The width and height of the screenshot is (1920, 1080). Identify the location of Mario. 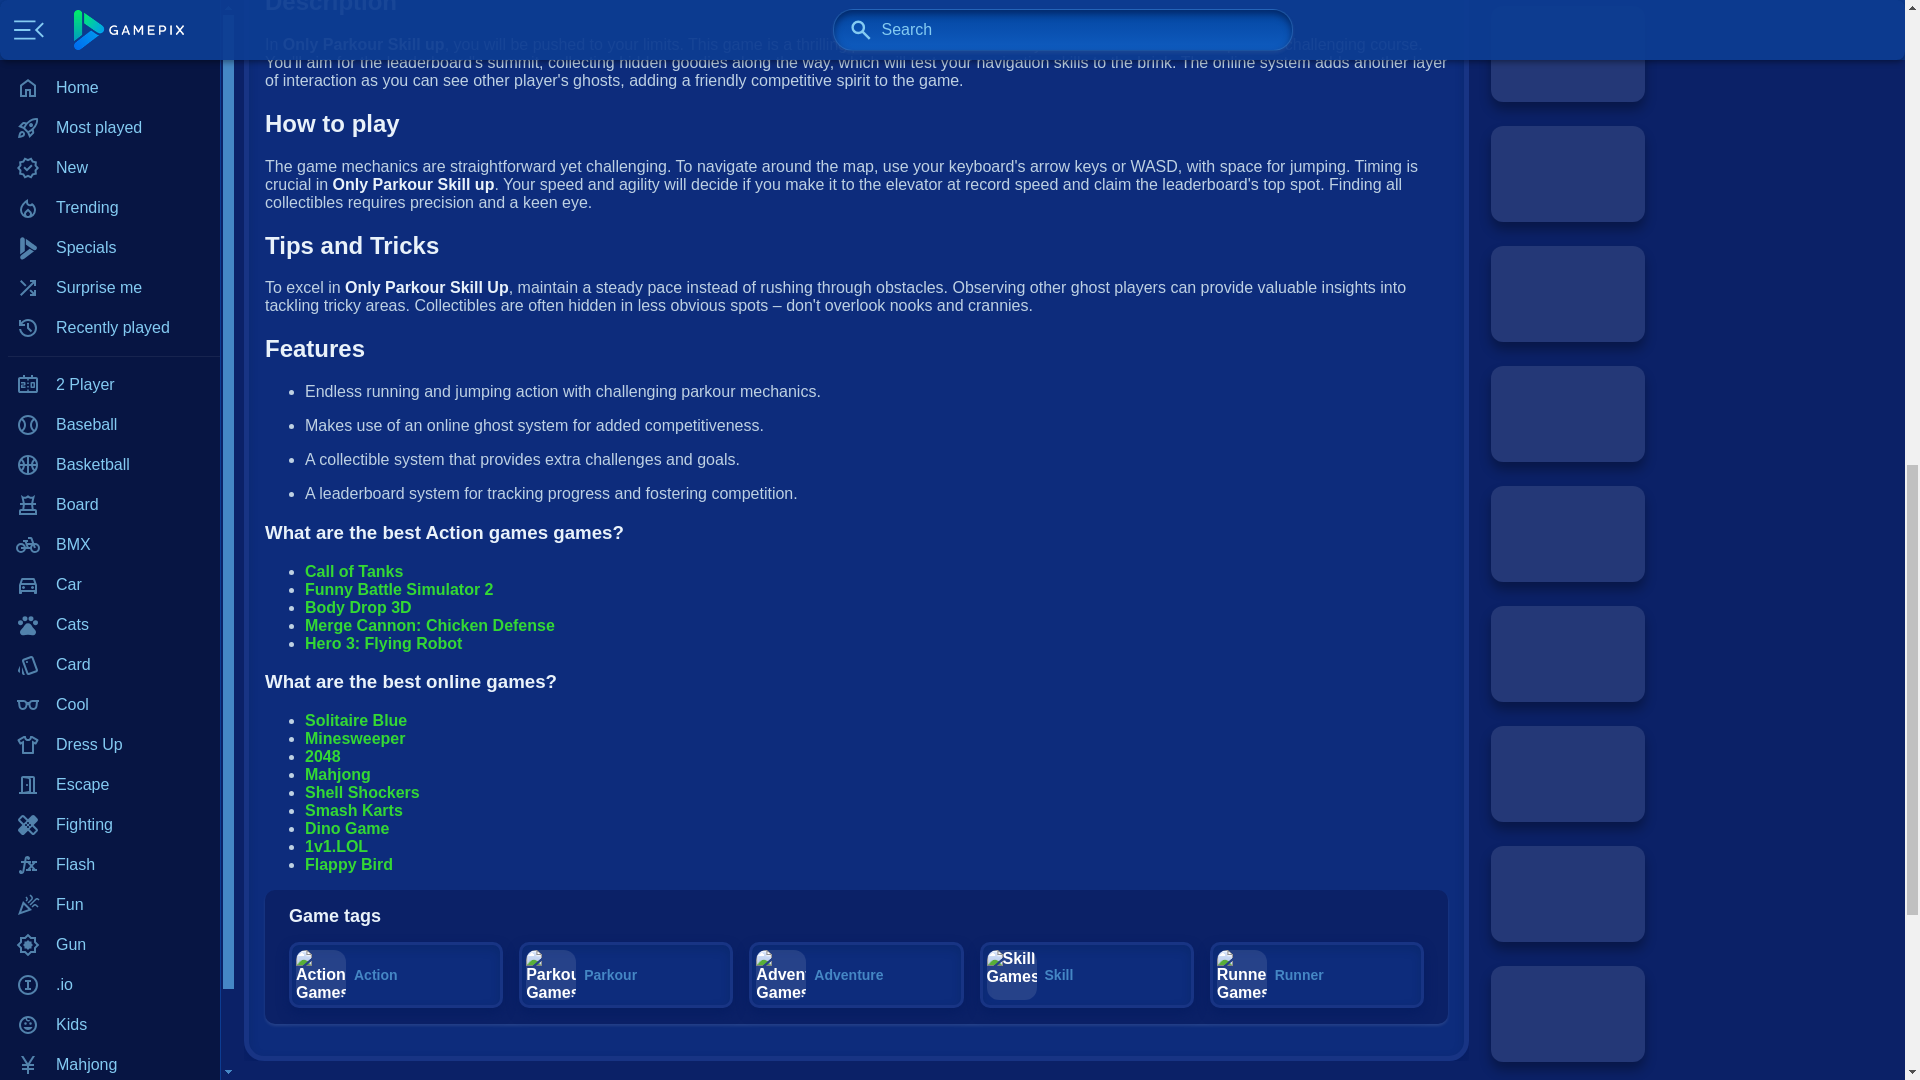
(110, 25).